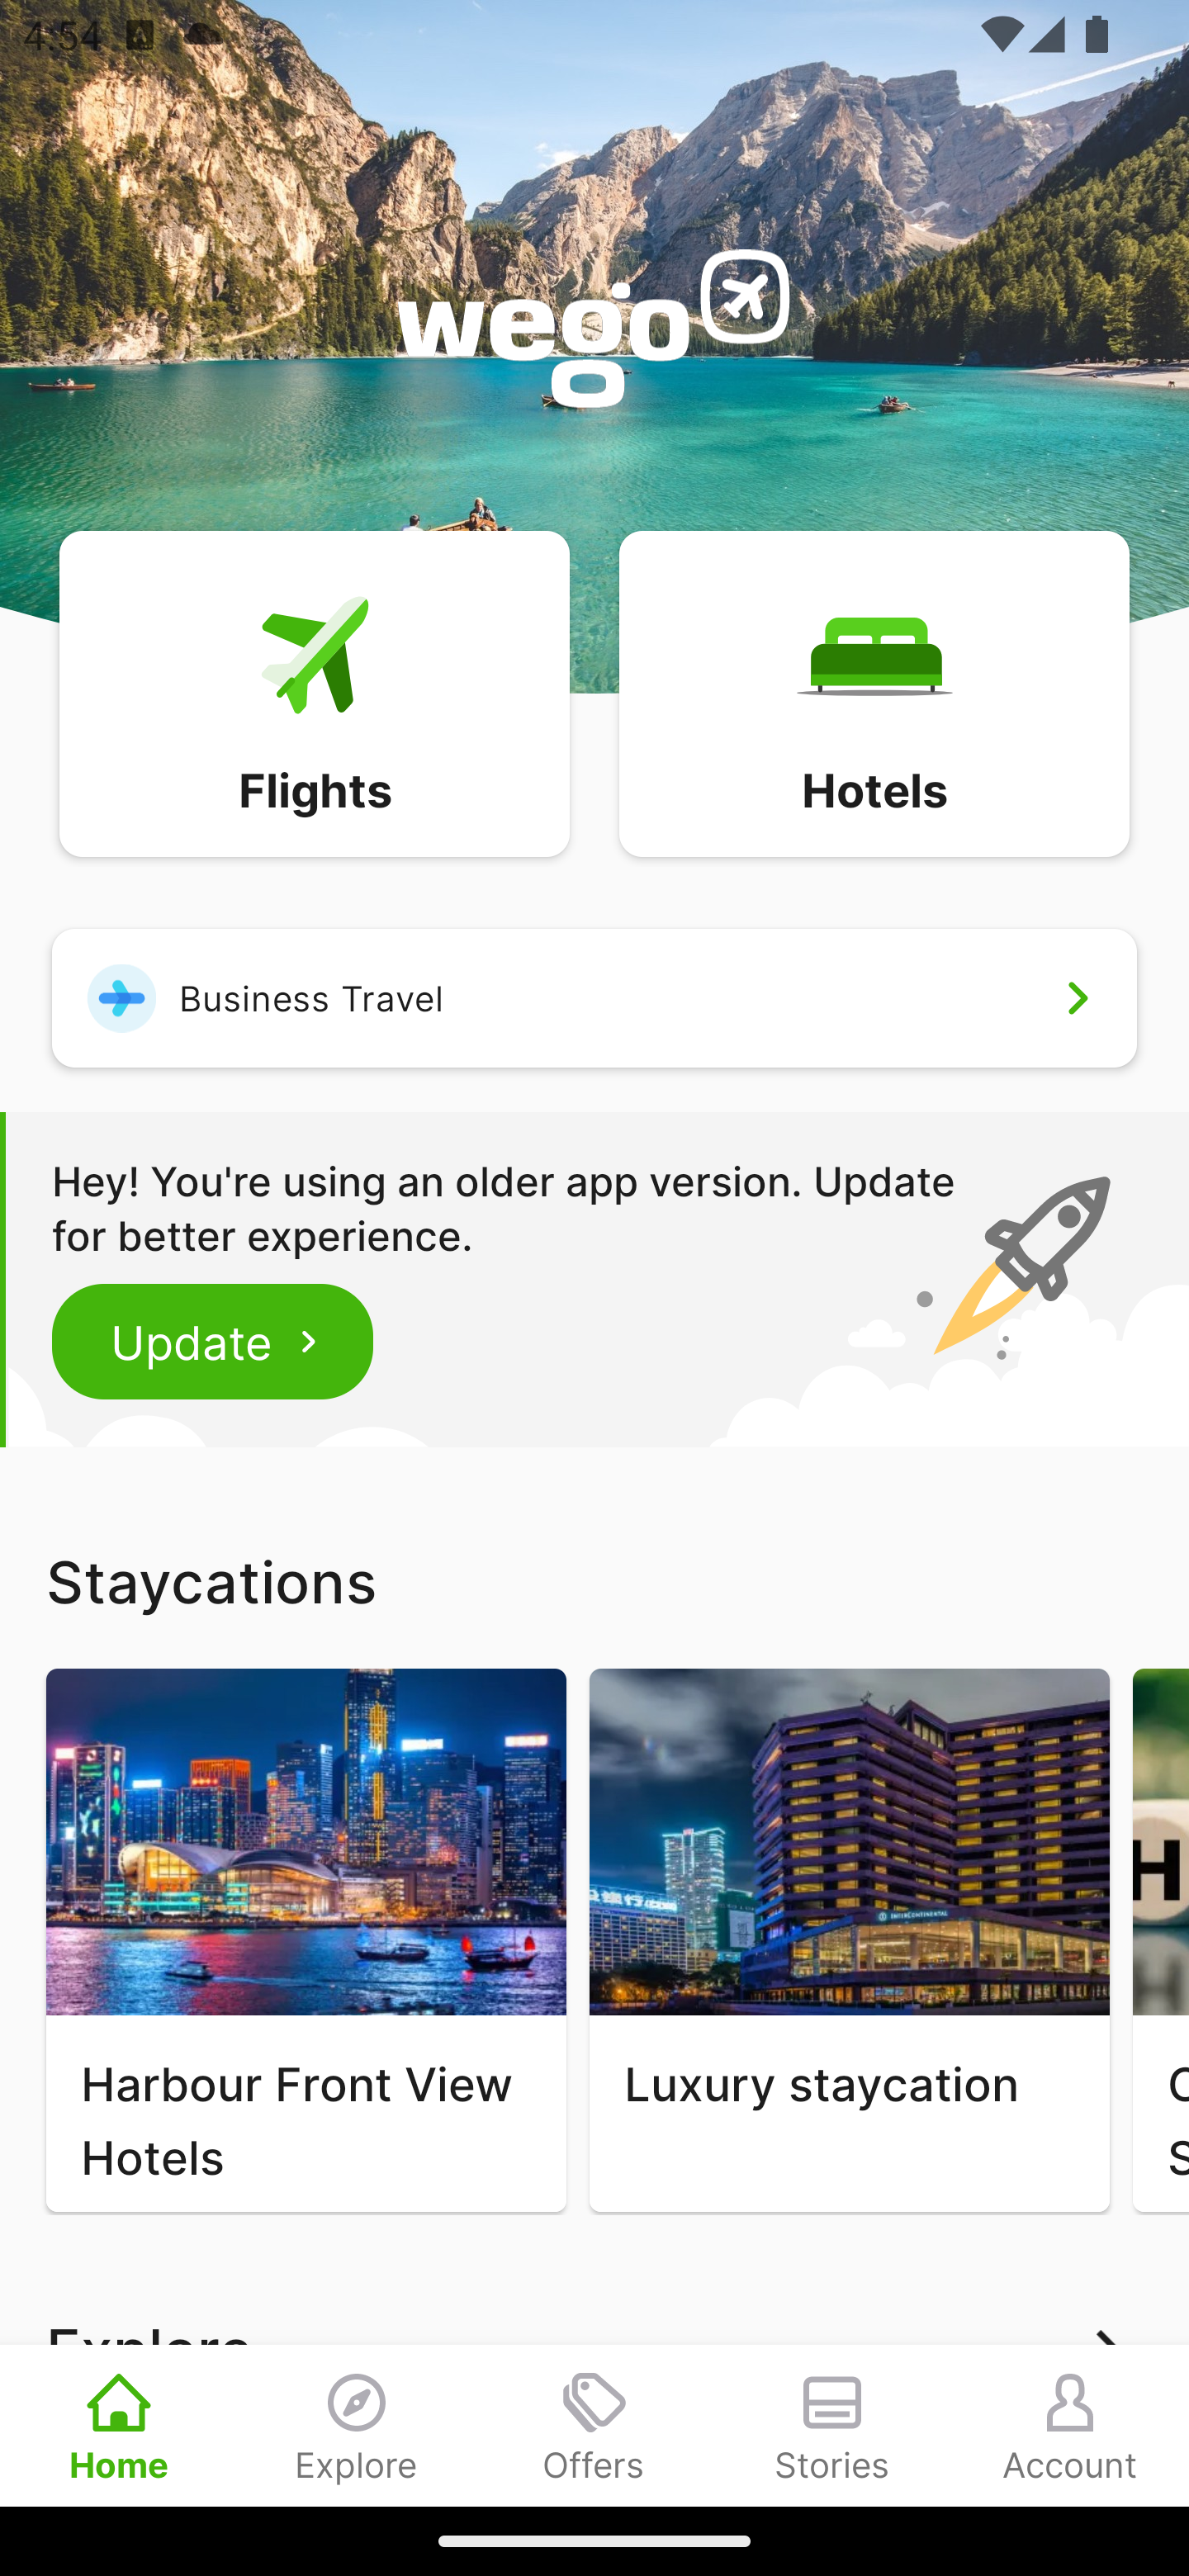  What do you see at coordinates (594, 2425) in the screenshot?
I see `Offers` at bounding box center [594, 2425].